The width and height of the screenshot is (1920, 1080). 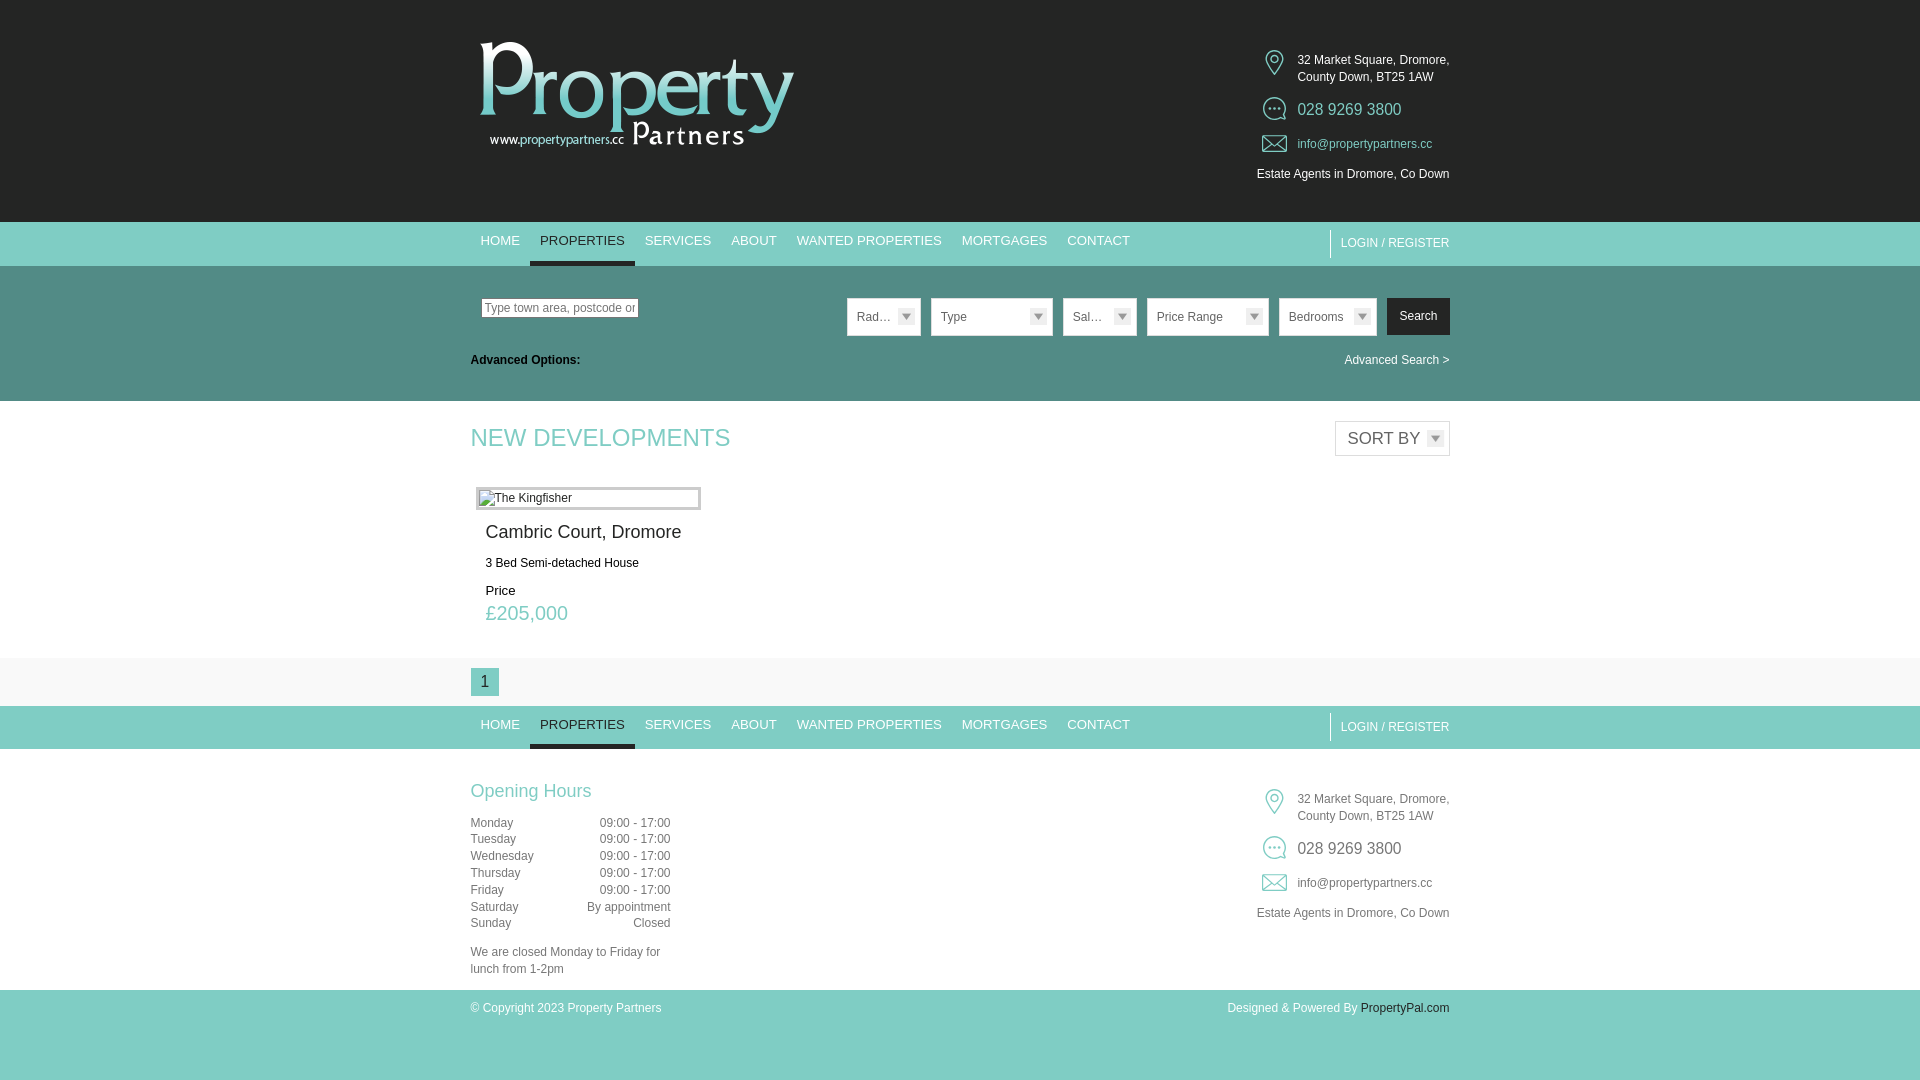 What do you see at coordinates (1208, 317) in the screenshot?
I see `Price Range` at bounding box center [1208, 317].